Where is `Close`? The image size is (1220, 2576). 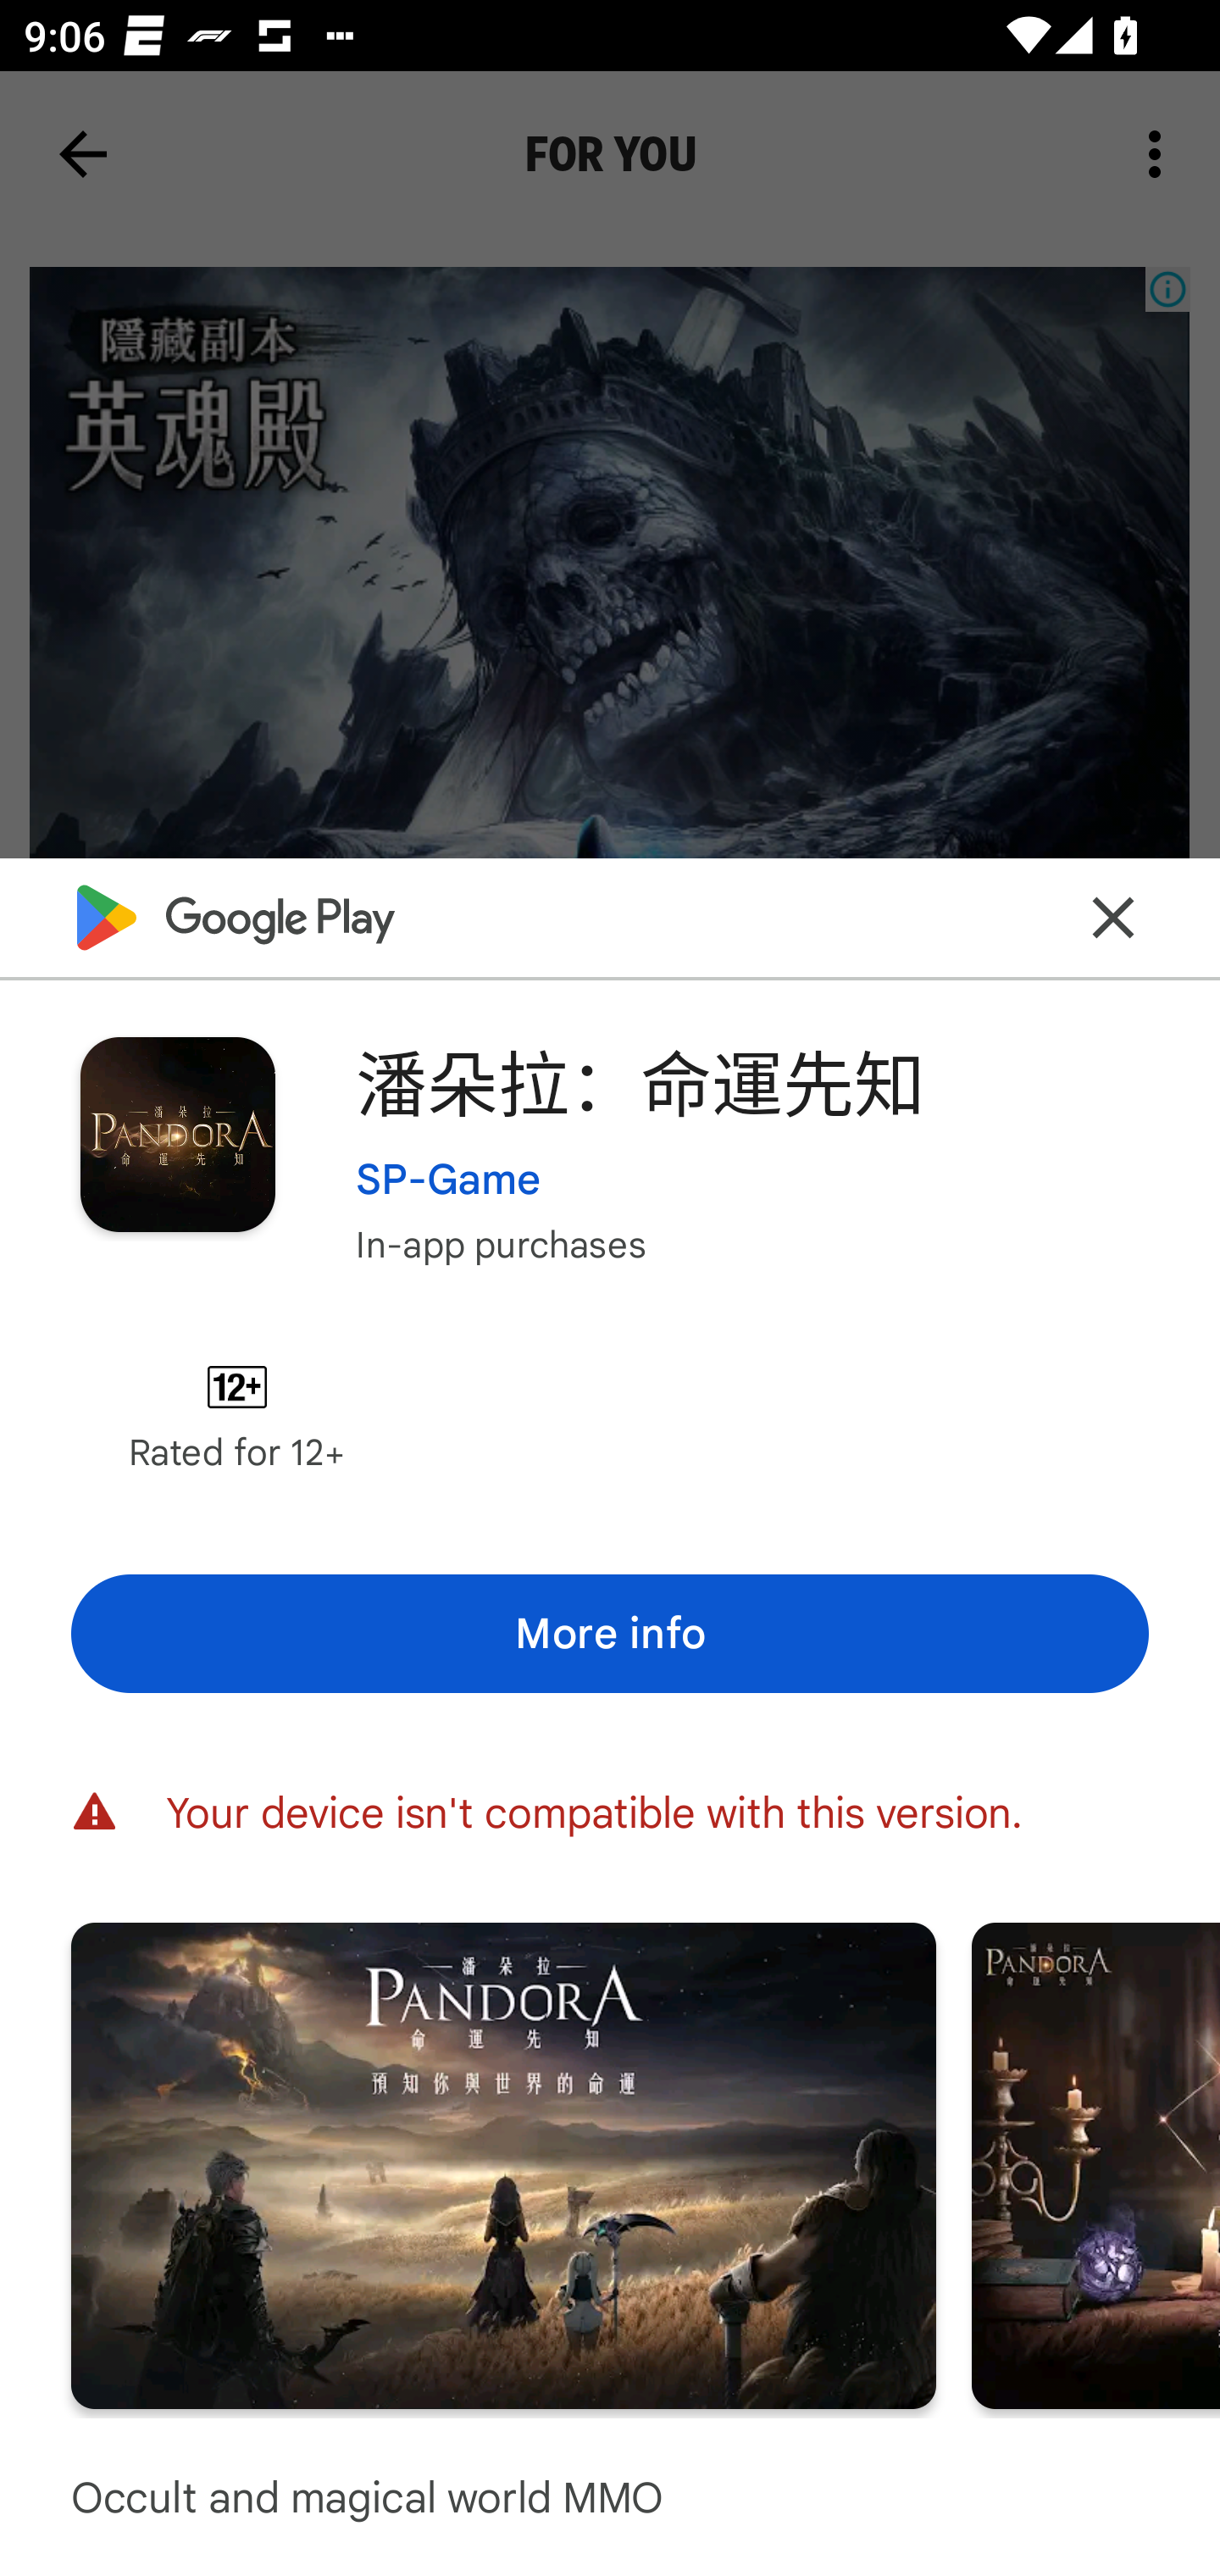
Close is located at coordinates (1113, 917).